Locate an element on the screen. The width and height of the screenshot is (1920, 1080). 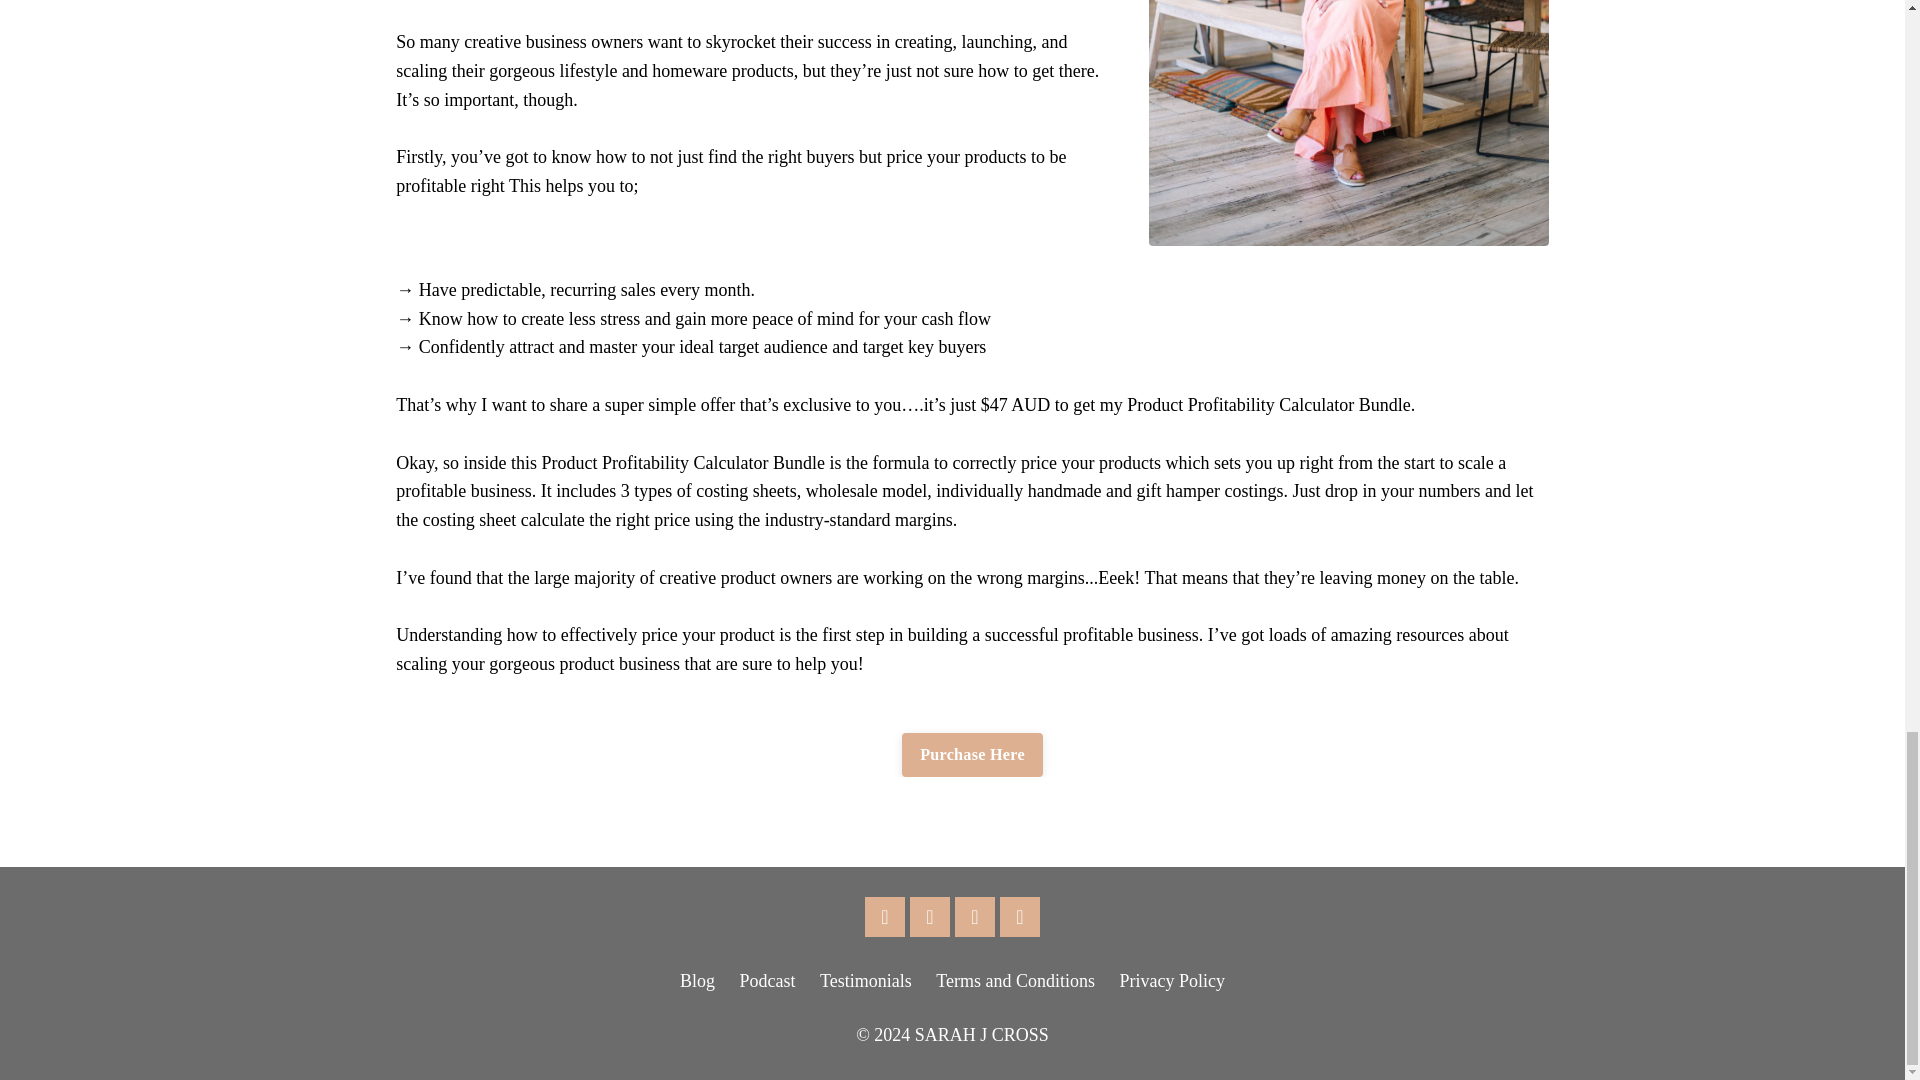
Terms and Conditions is located at coordinates (1015, 980).